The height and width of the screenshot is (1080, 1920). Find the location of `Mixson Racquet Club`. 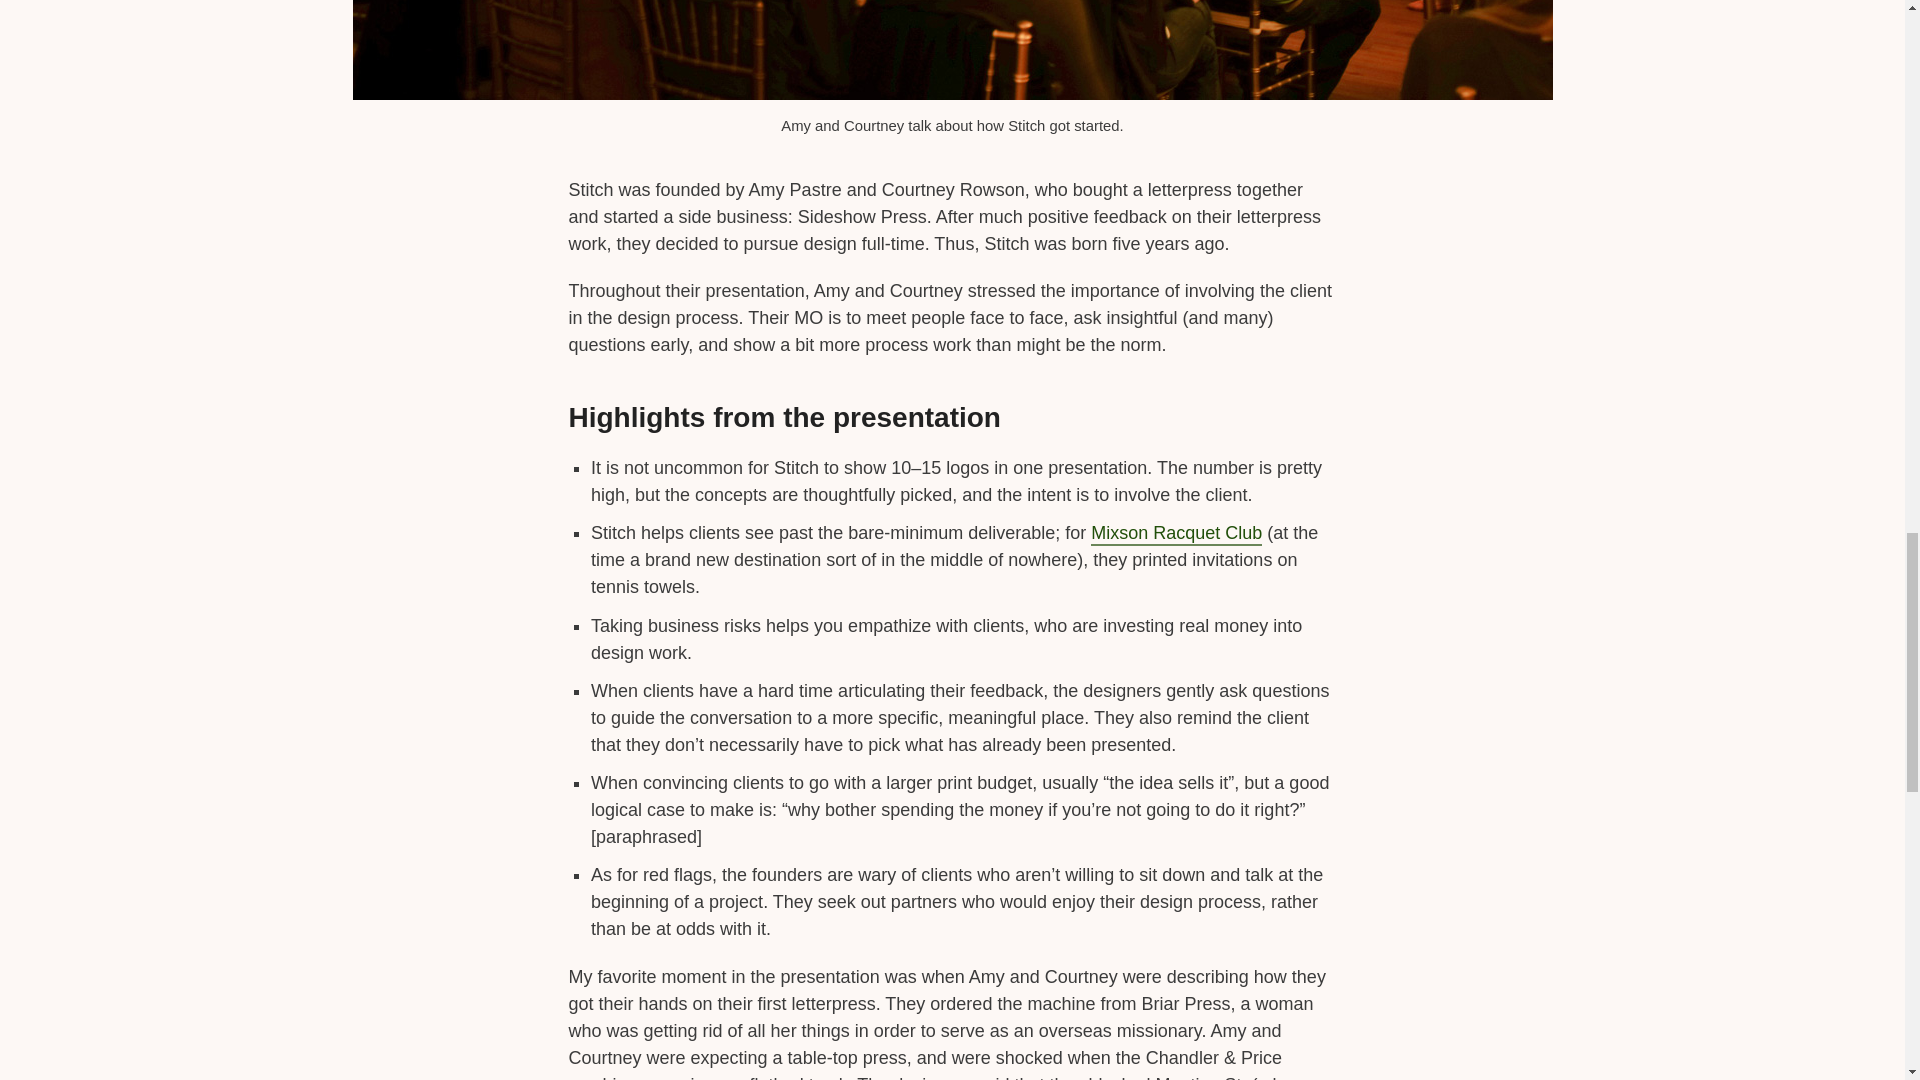

Mixson Racquet Club is located at coordinates (1176, 534).